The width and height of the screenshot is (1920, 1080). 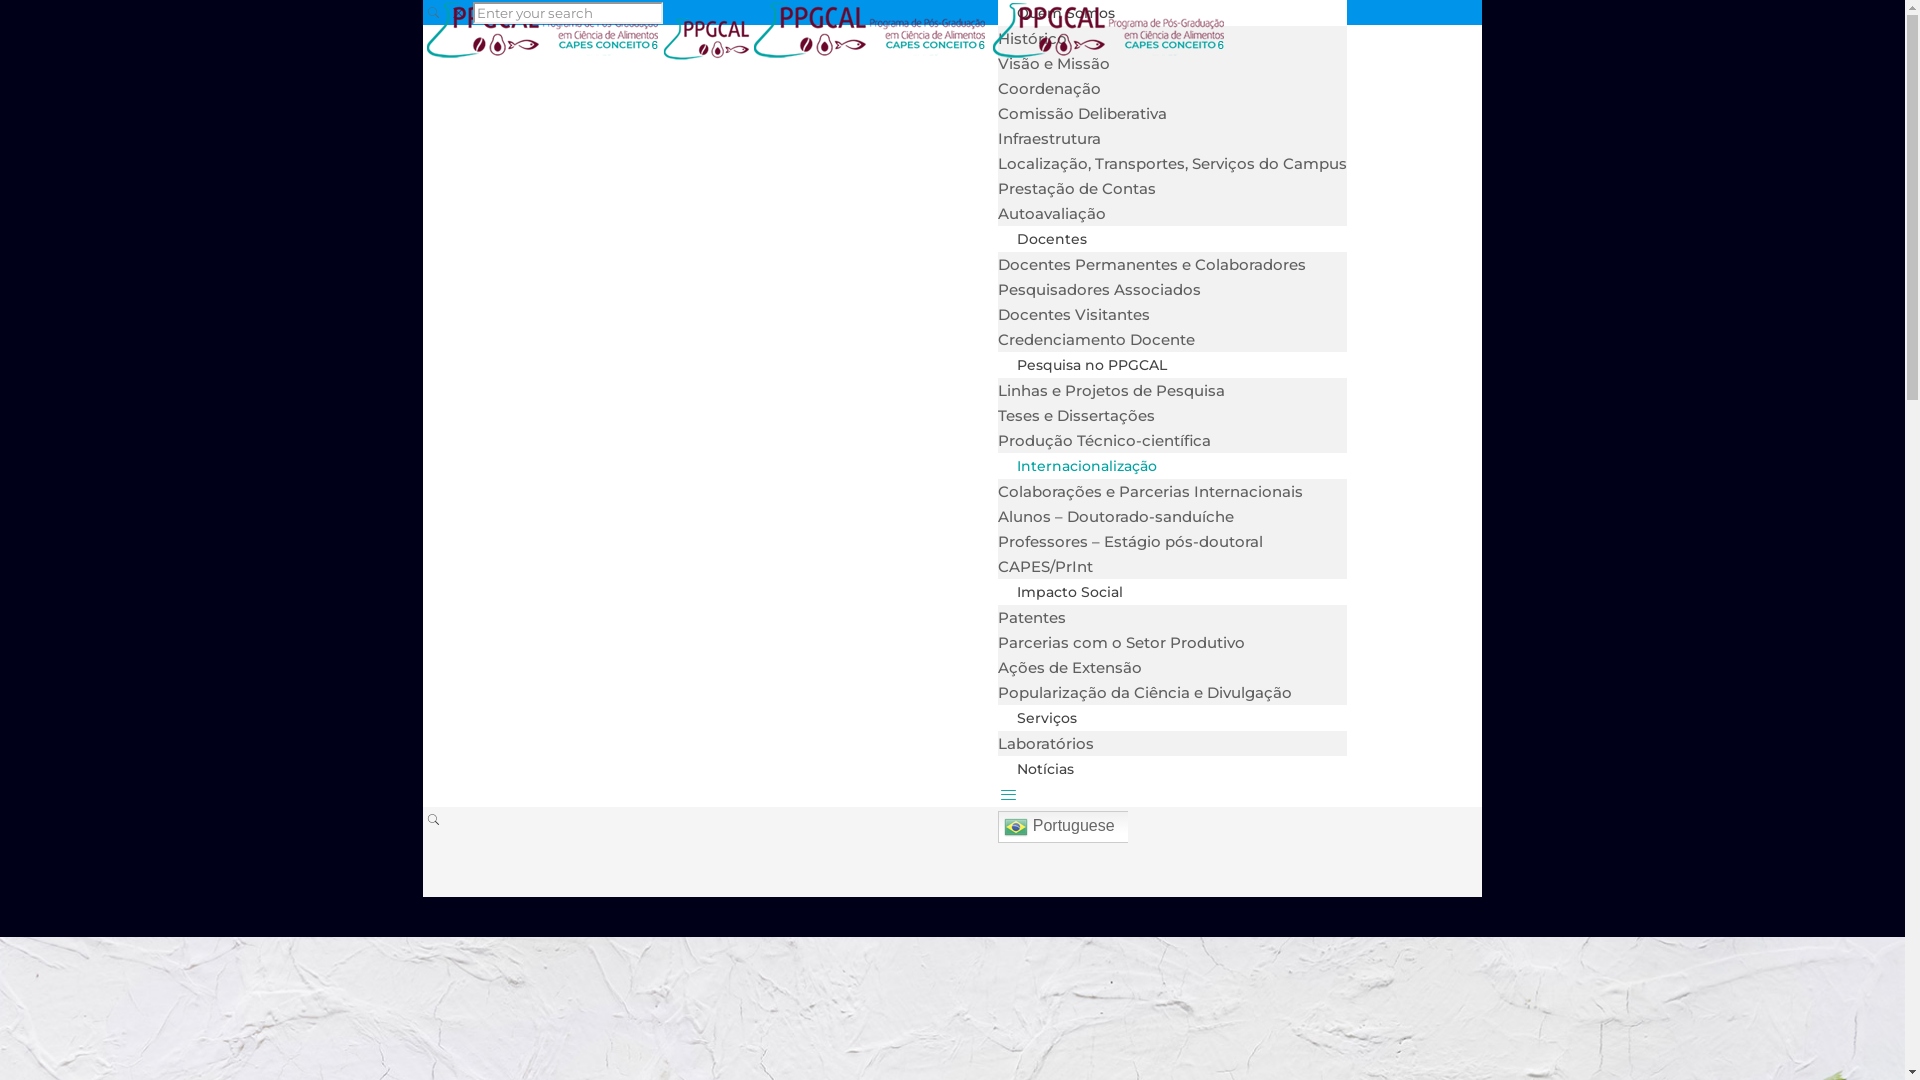 I want to click on Docentes Visitantes, so click(x=1074, y=314).